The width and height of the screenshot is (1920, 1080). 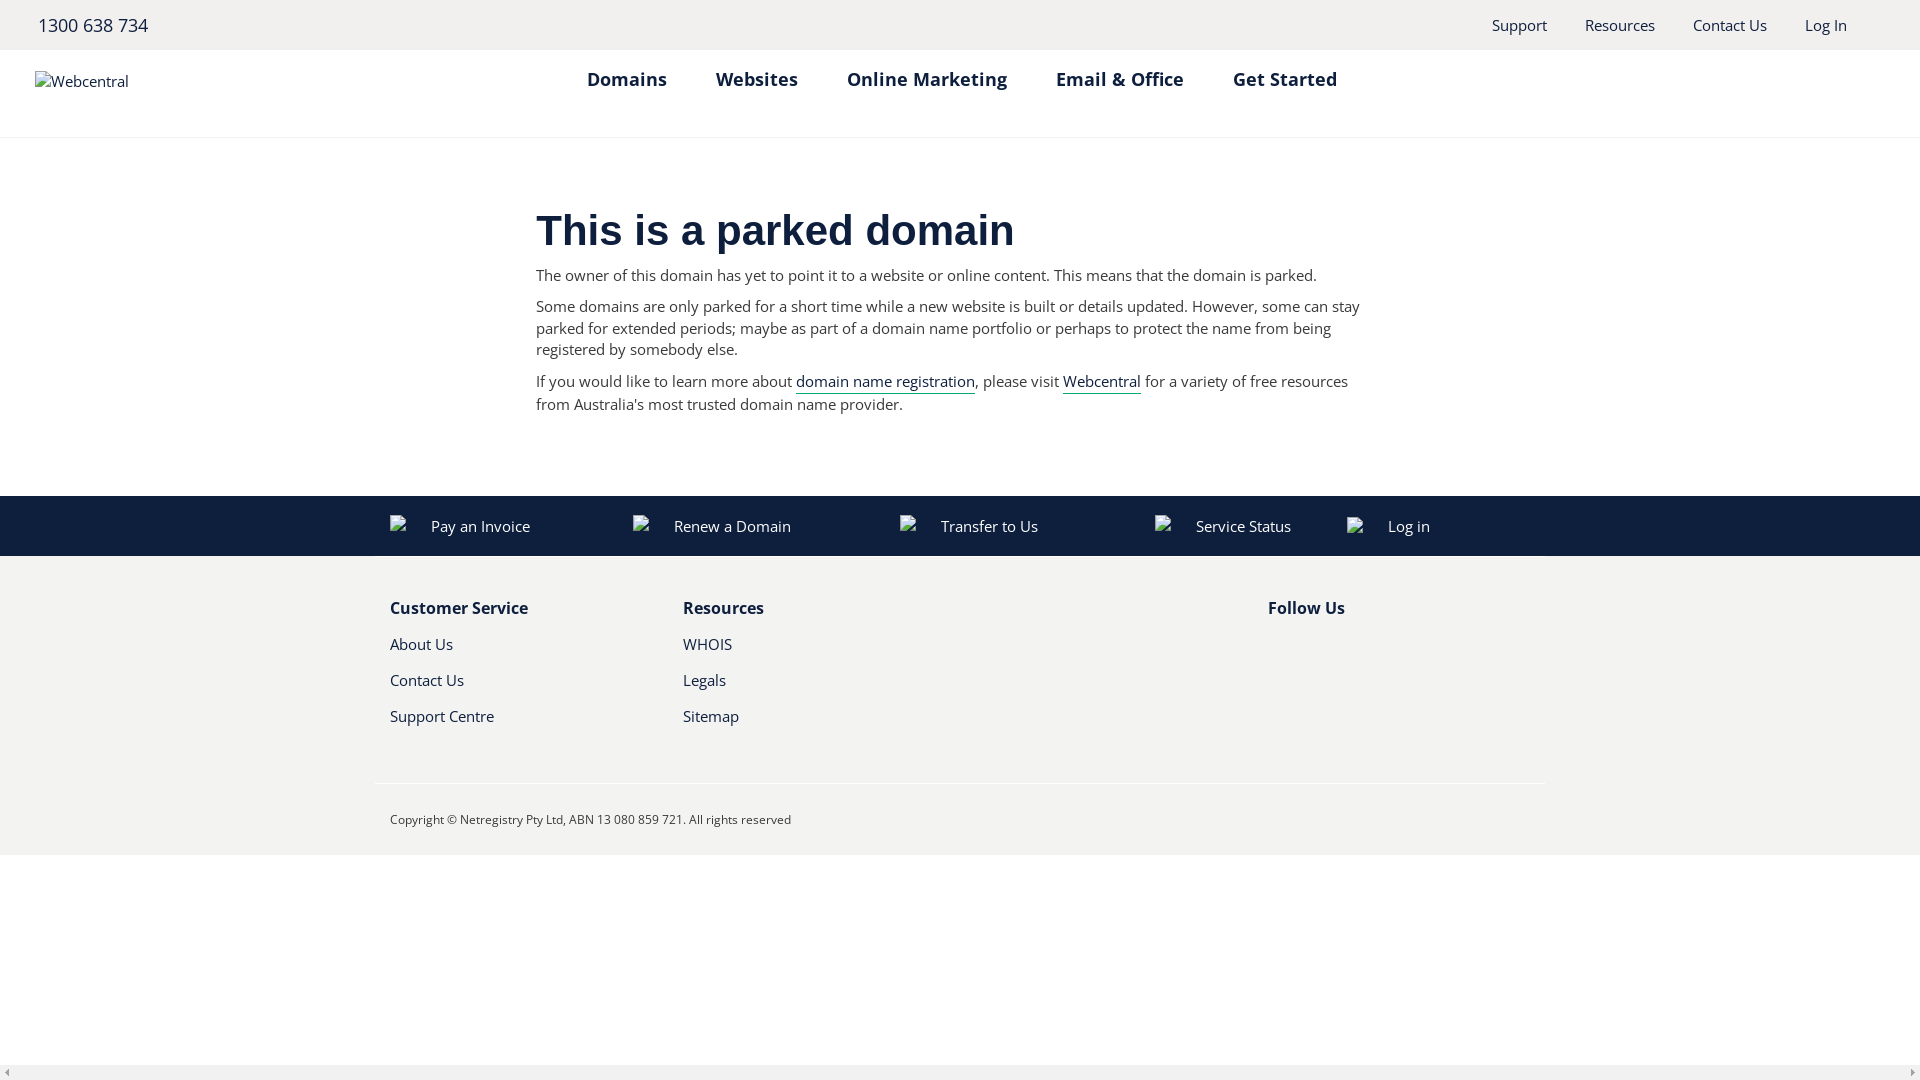 What do you see at coordinates (1280, 652) in the screenshot?
I see `Facebook` at bounding box center [1280, 652].